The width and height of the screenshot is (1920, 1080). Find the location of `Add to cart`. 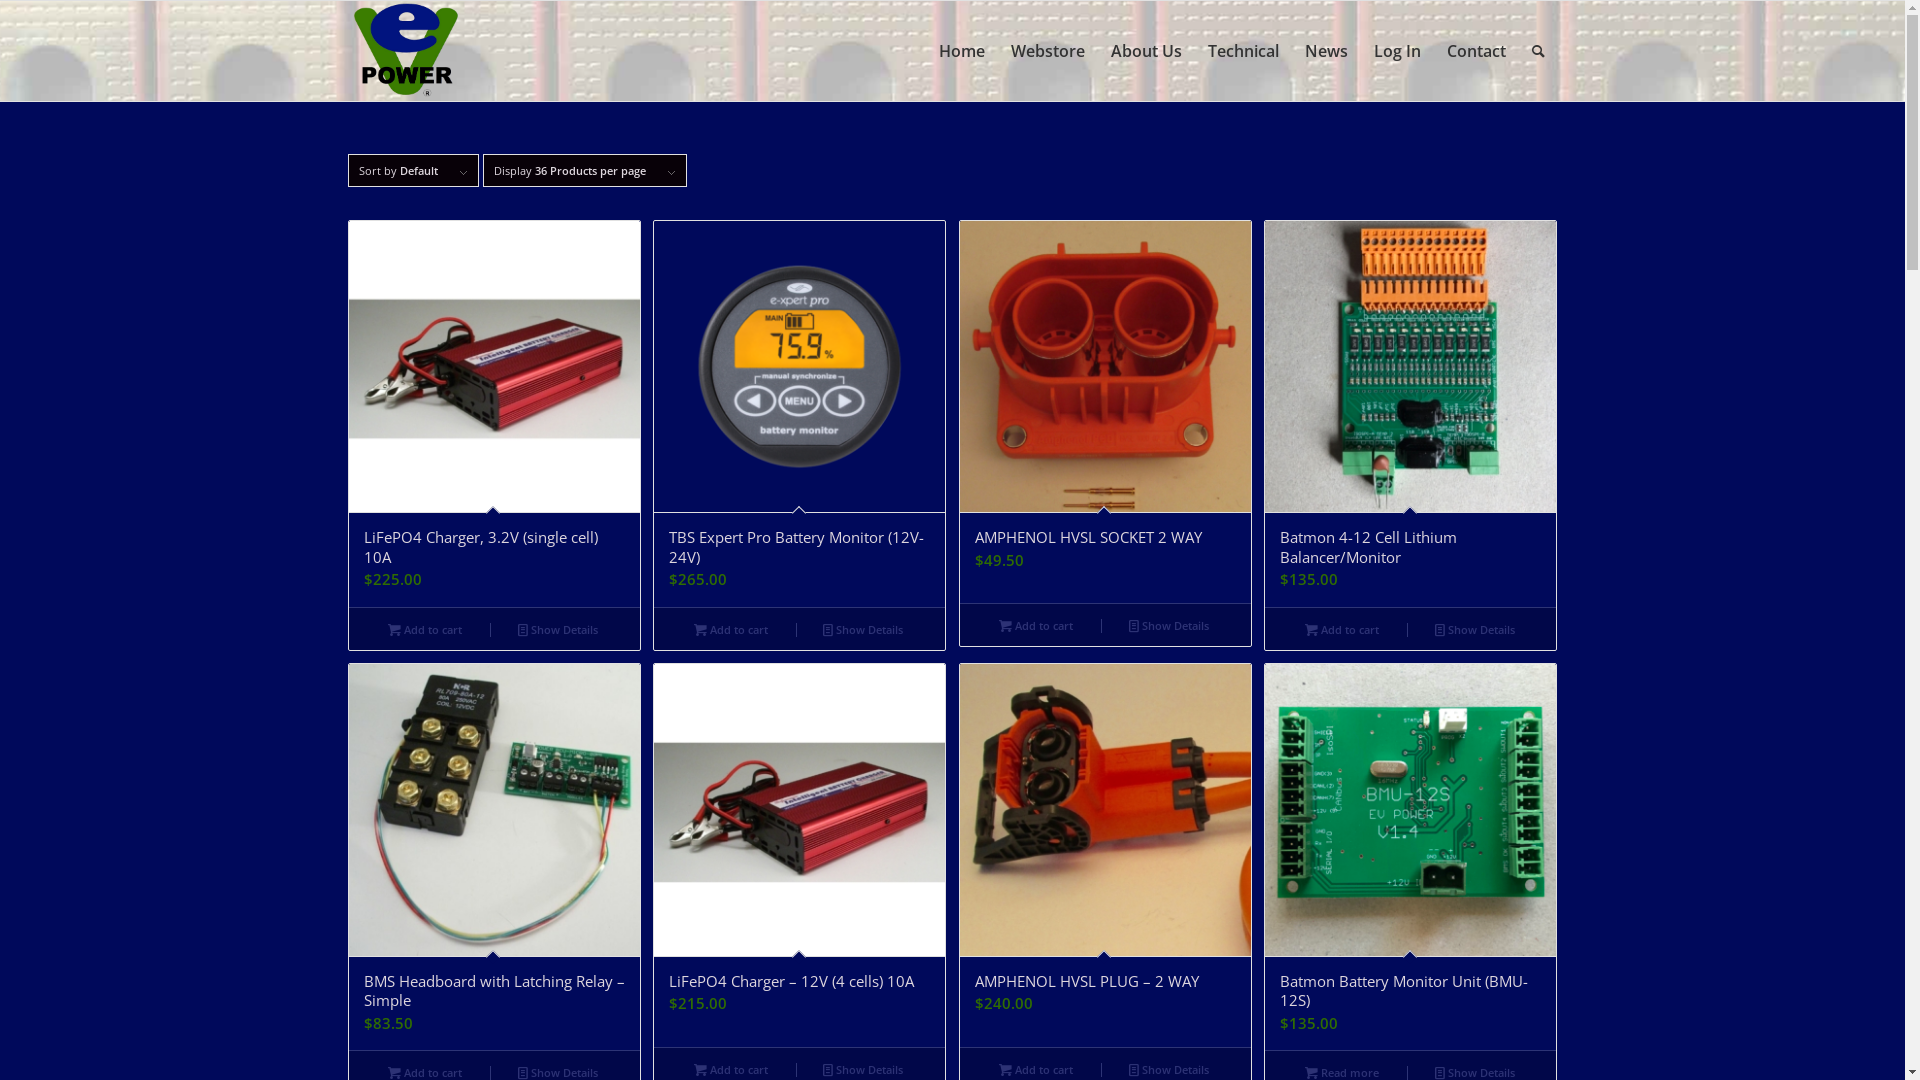

Add to cart is located at coordinates (730, 629).